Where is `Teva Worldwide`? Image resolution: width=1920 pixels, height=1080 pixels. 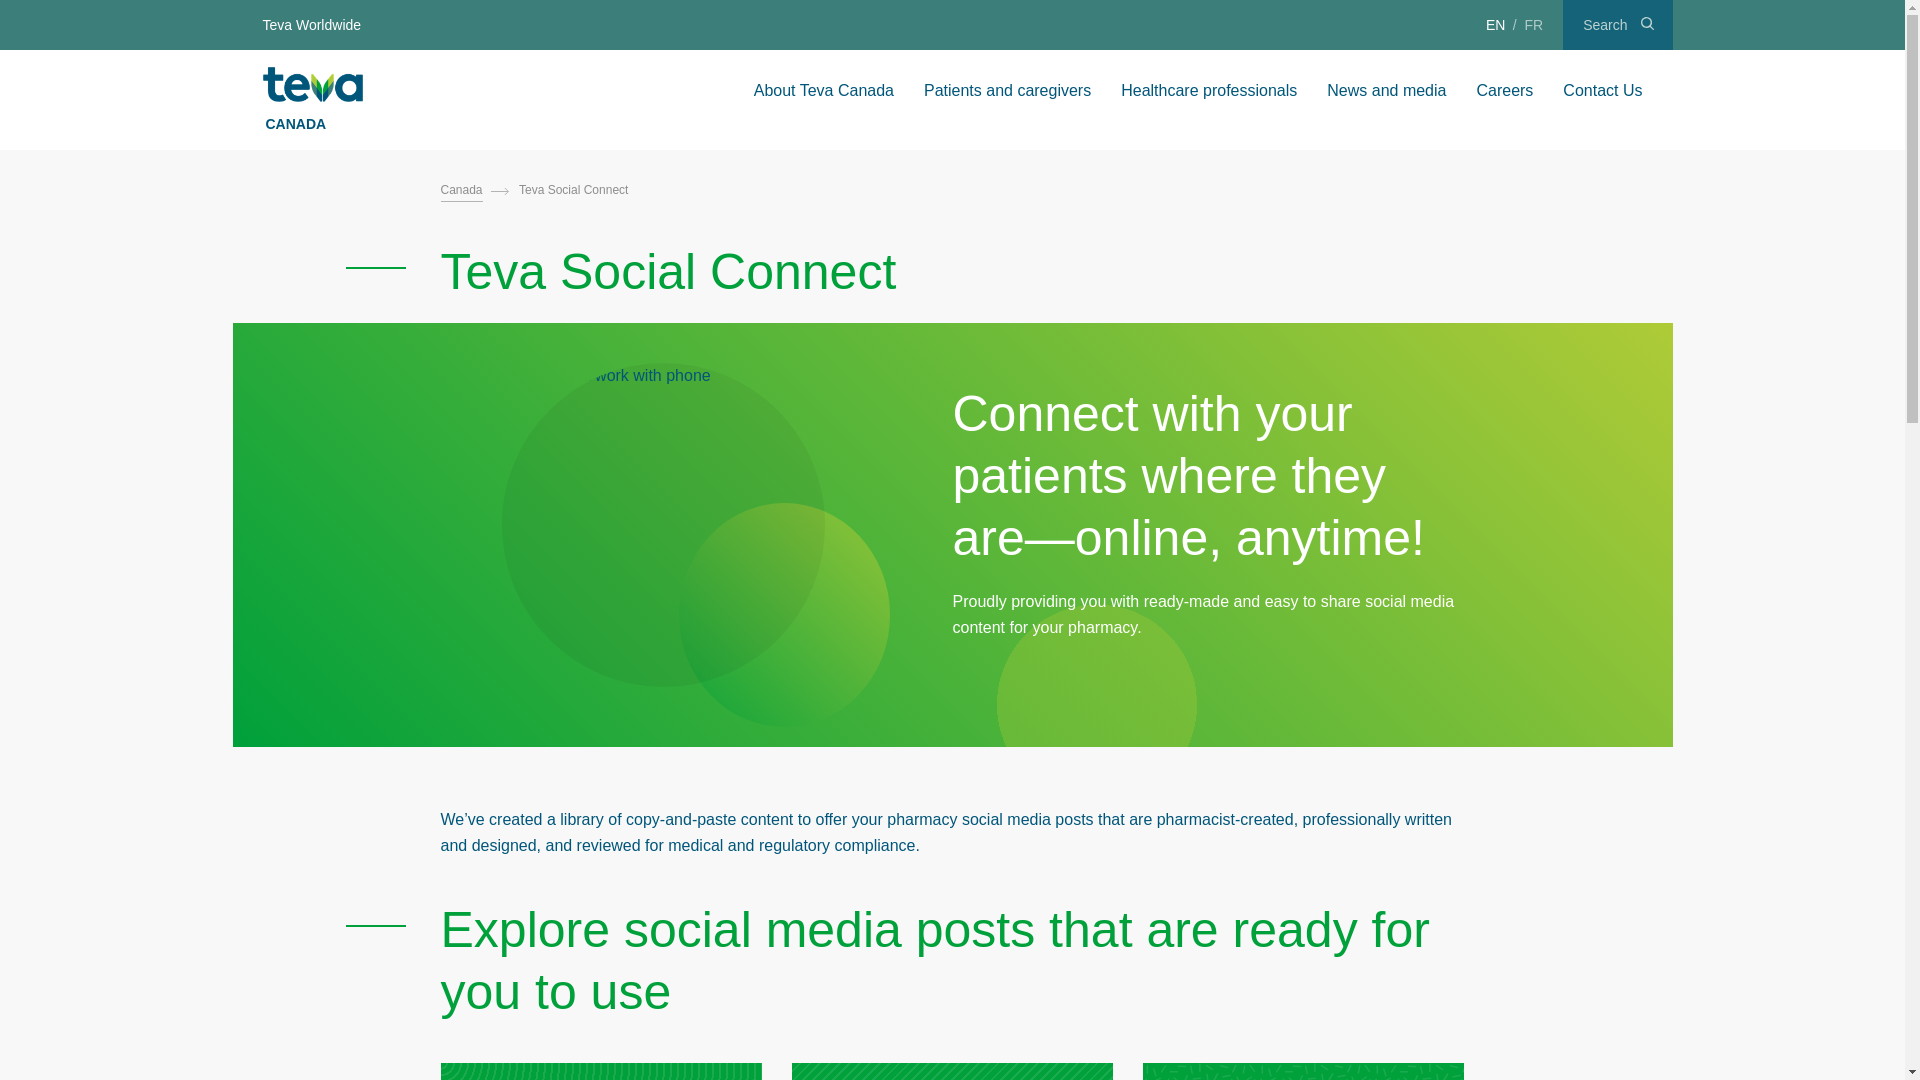
Teva Worldwide is located at coordinates (312, 24).